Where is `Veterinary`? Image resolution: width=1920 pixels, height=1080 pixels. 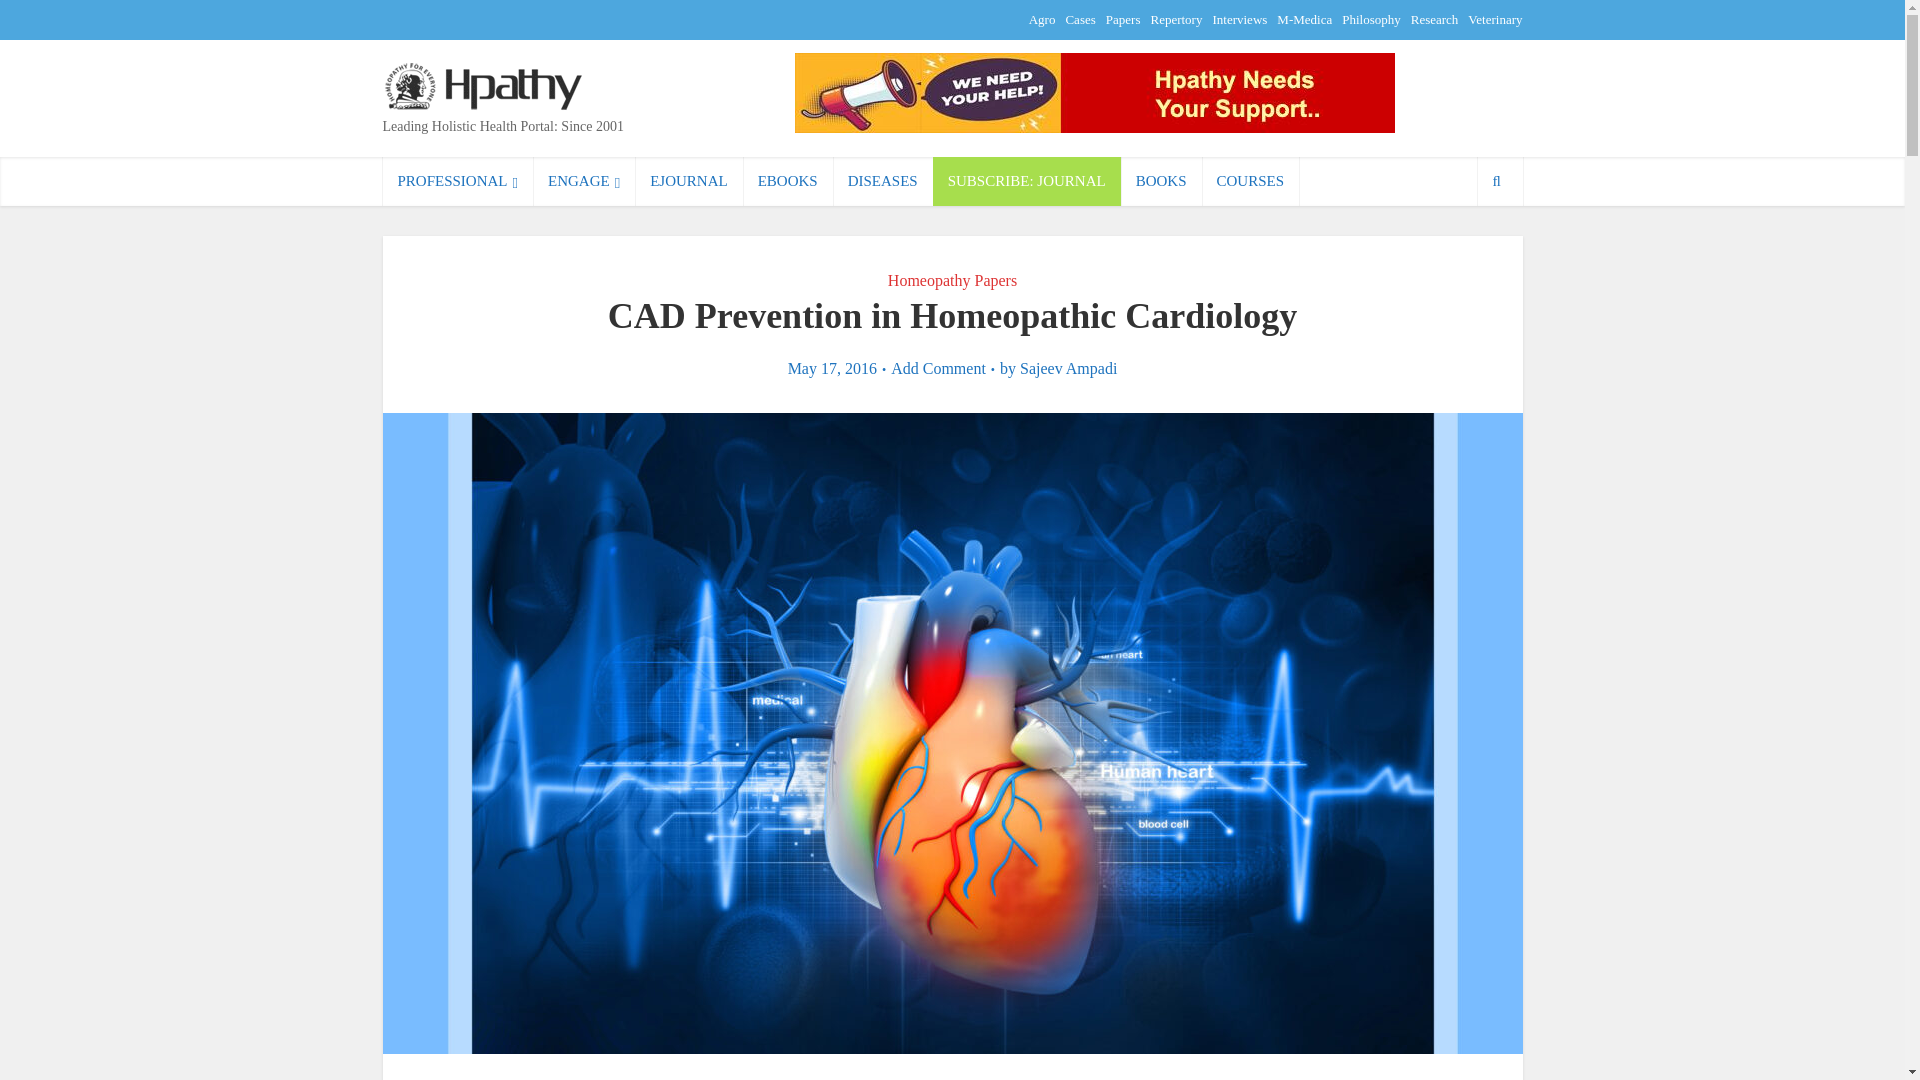 Veterinary is located at coordinates (1495, 19).